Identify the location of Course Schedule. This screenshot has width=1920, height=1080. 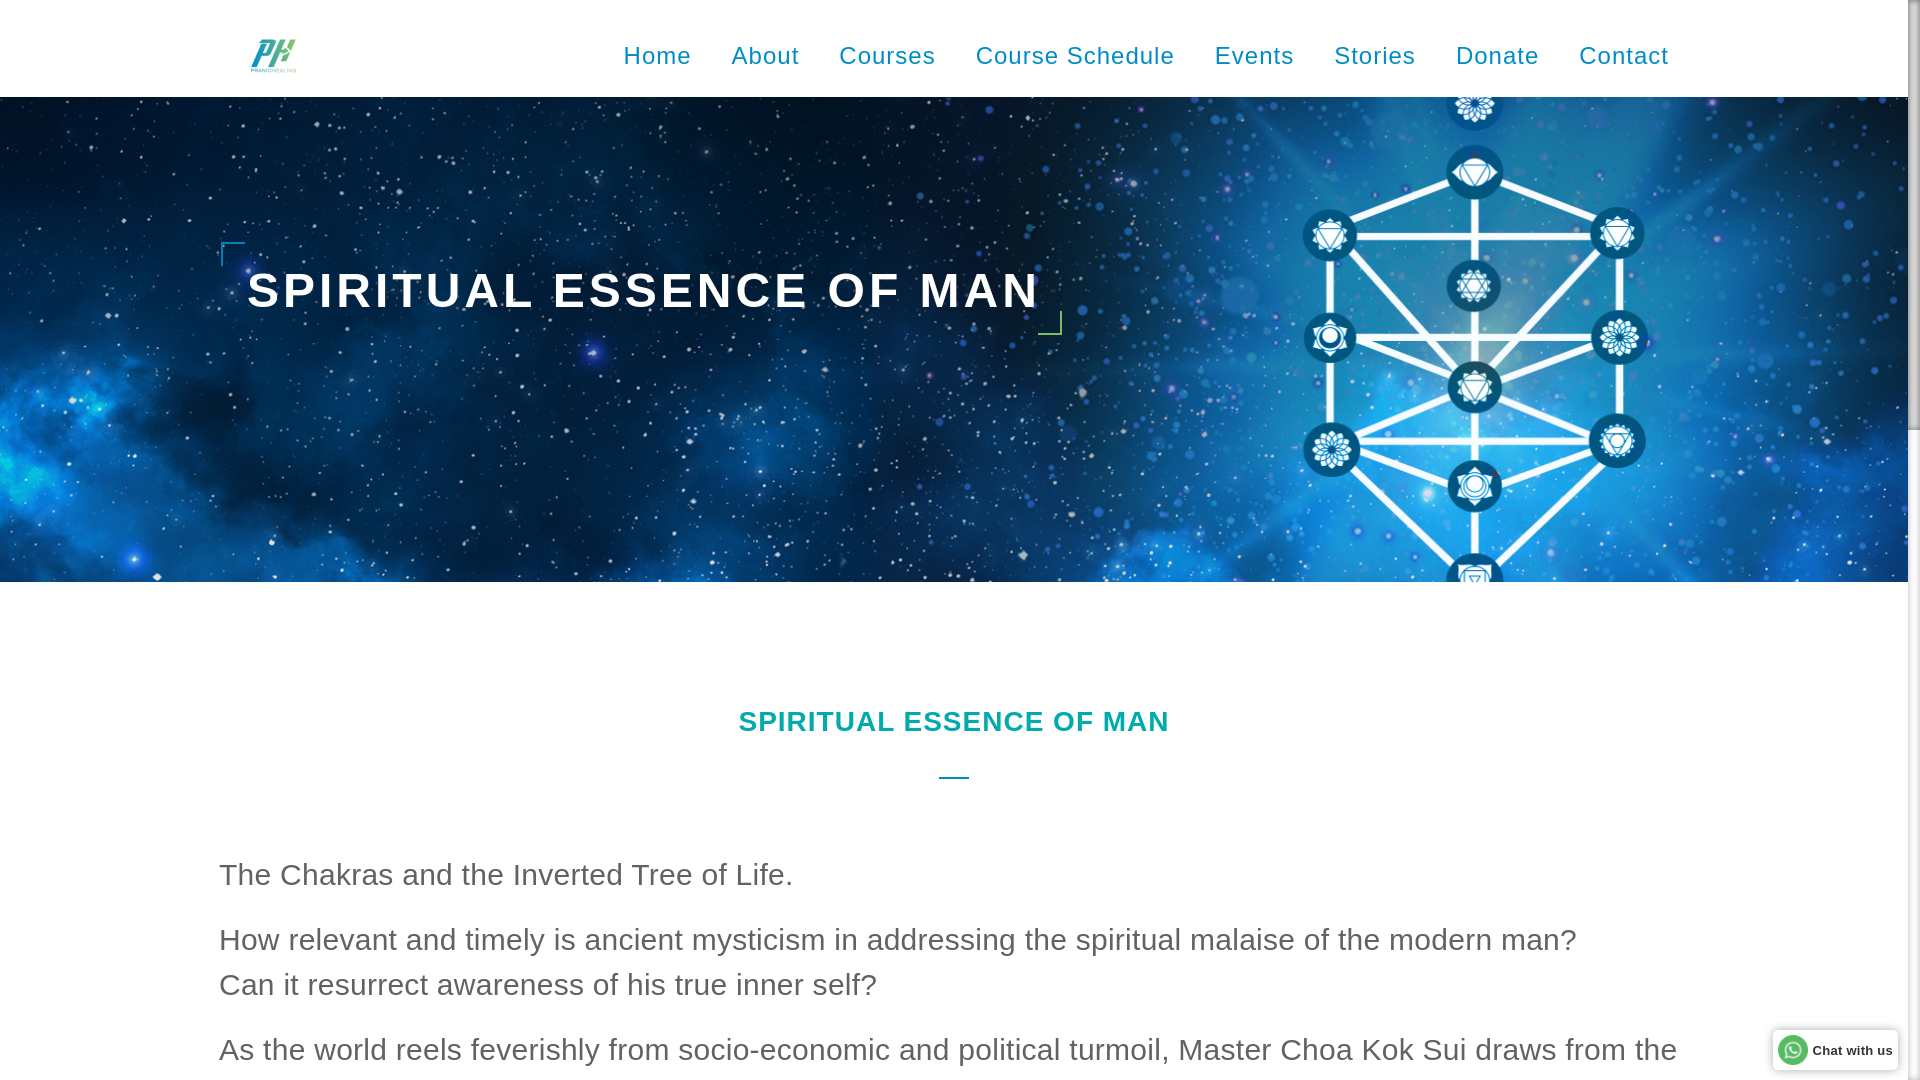
(1075, 56).